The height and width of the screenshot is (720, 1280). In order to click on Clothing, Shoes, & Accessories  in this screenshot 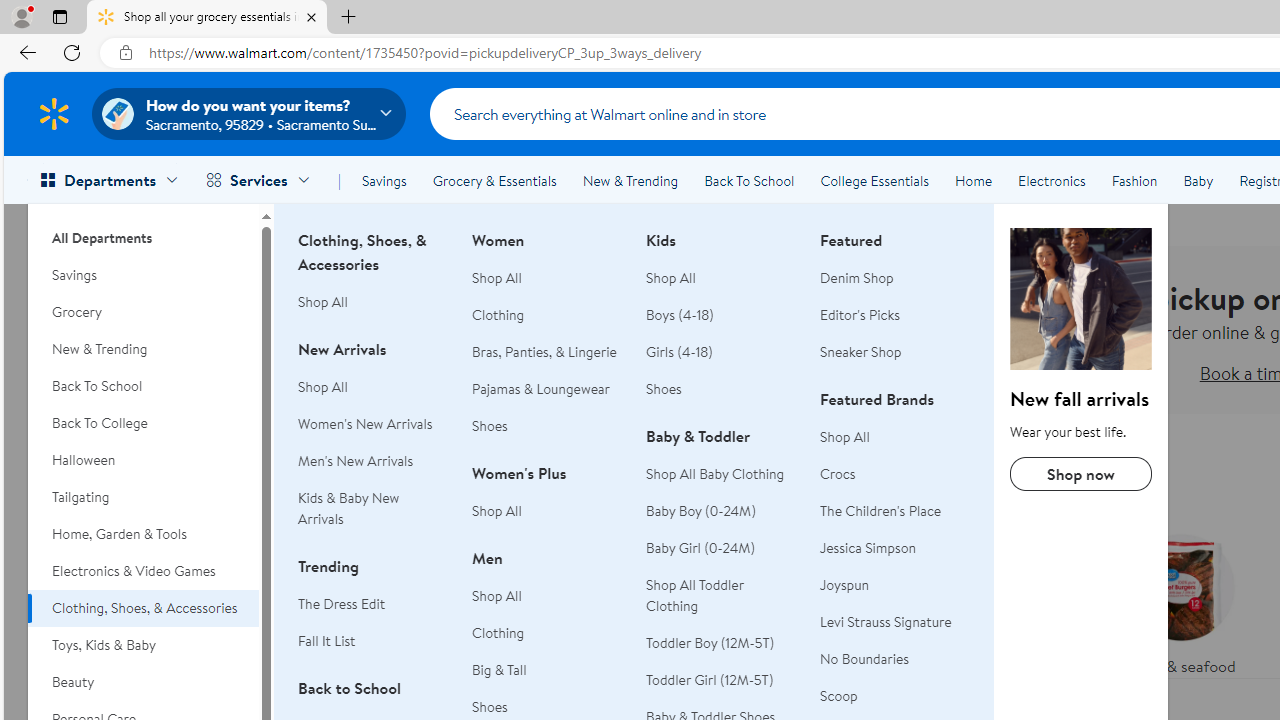, I will do `click(1080, 299)`.